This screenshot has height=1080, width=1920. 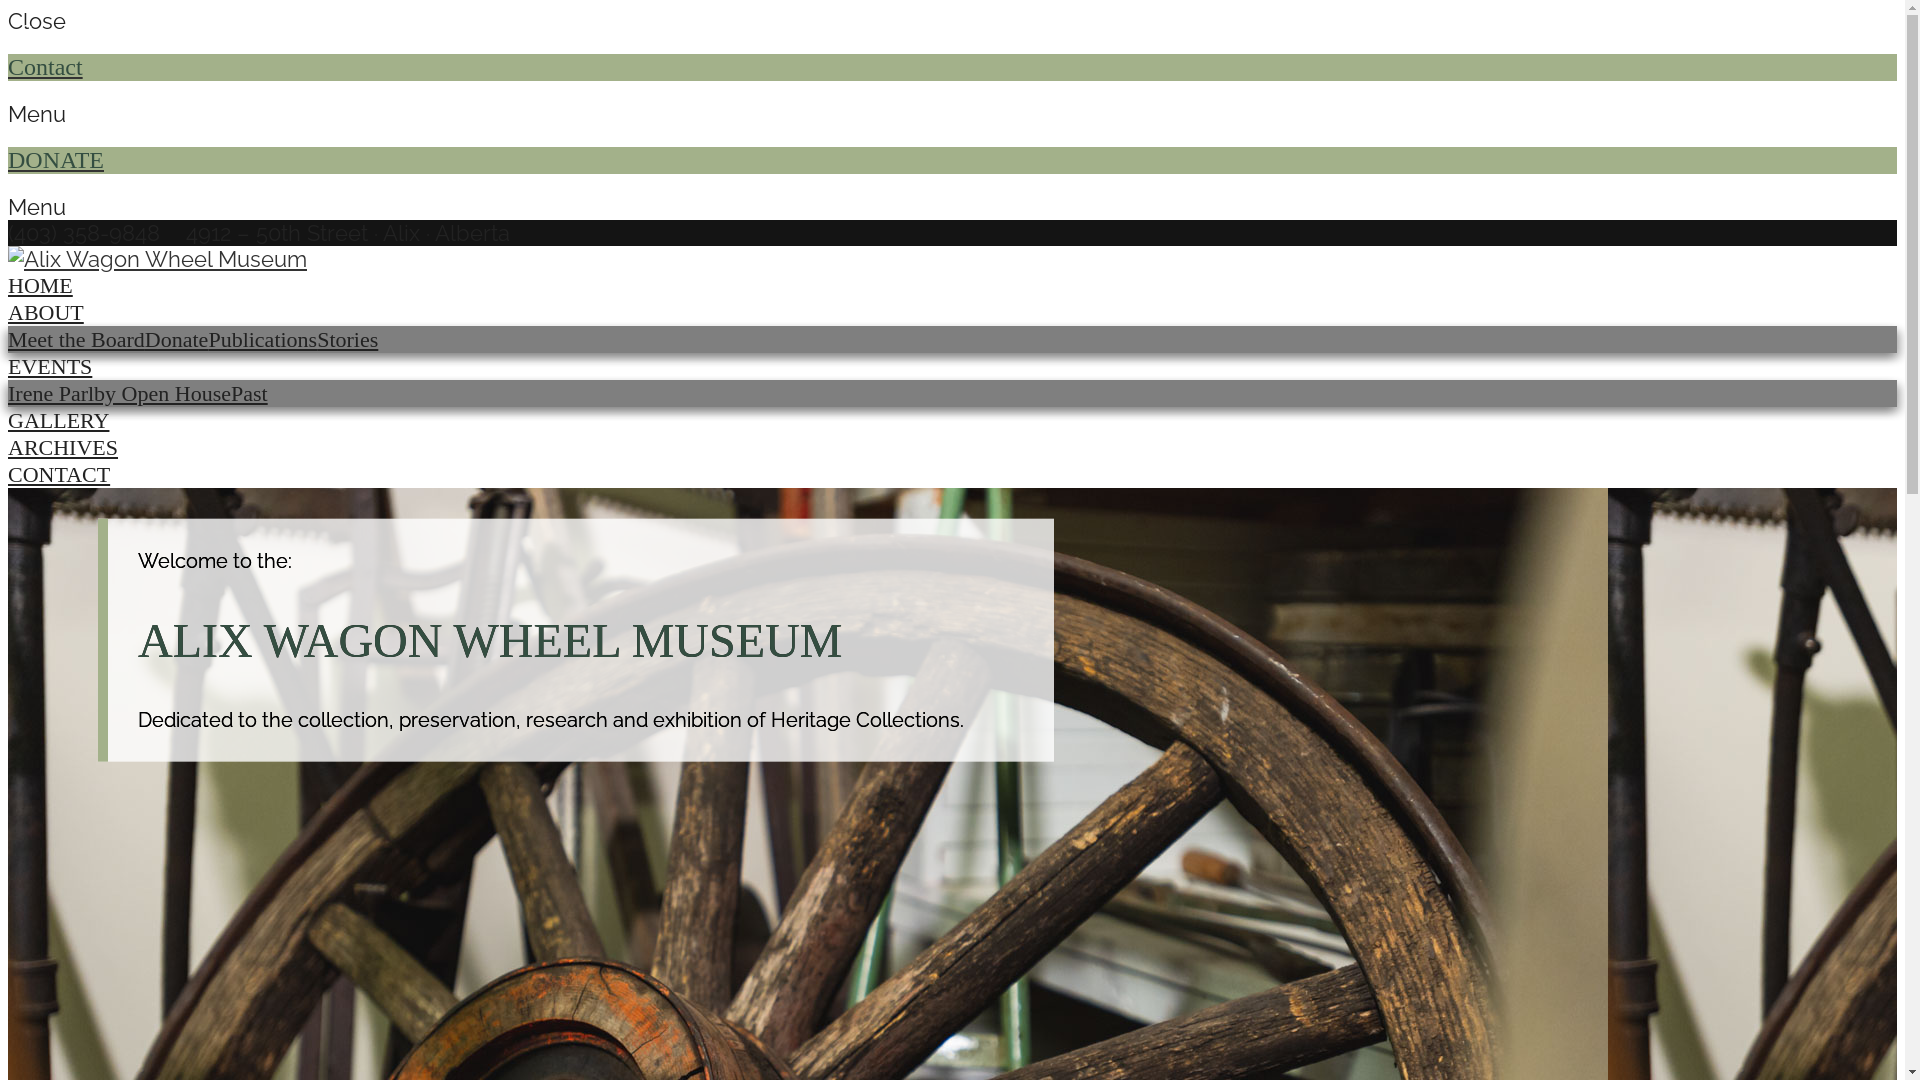 What do you see at coordinates (348, 340) in the screenshot?
I see `Stories` at bounding box center [348, 340].